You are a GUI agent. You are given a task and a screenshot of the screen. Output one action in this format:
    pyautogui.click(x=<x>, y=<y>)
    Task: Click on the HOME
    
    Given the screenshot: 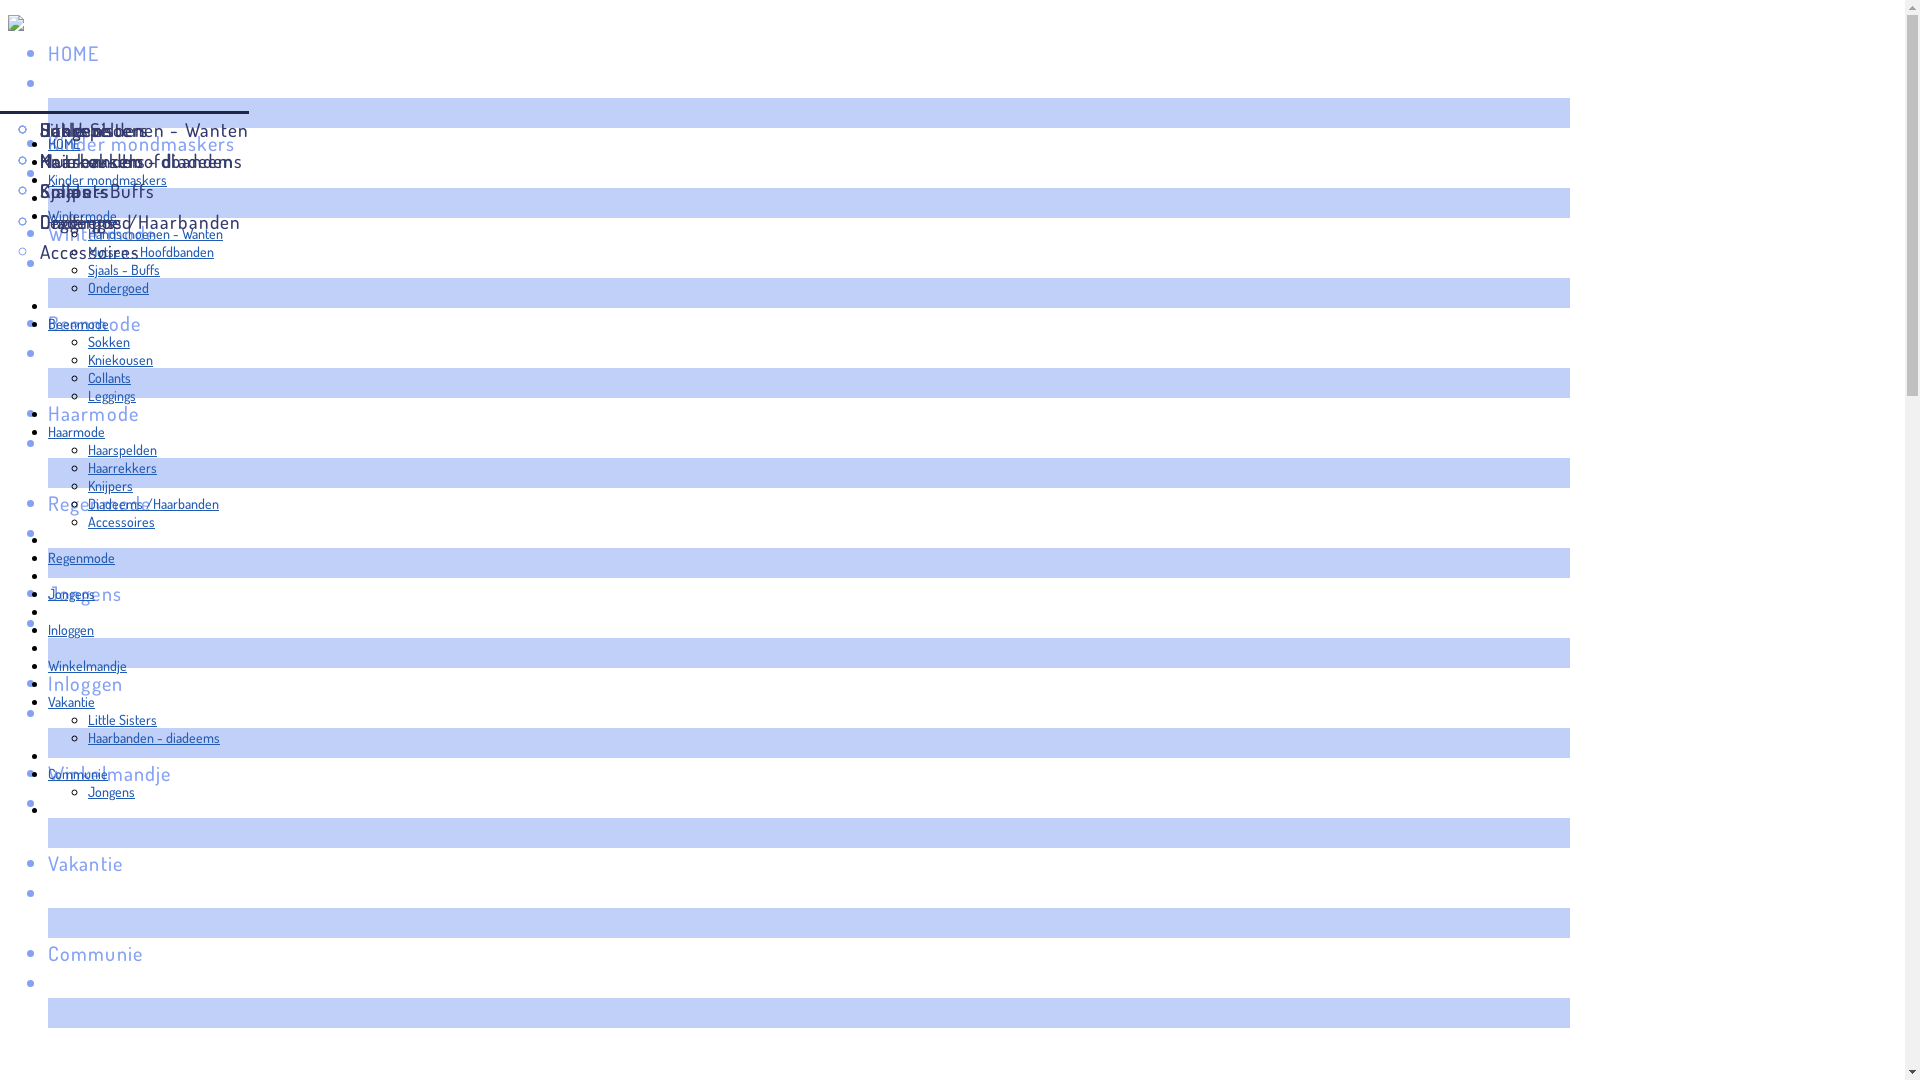 What is the action you would take?
    pyautogui.click(x=809, y=53)
    